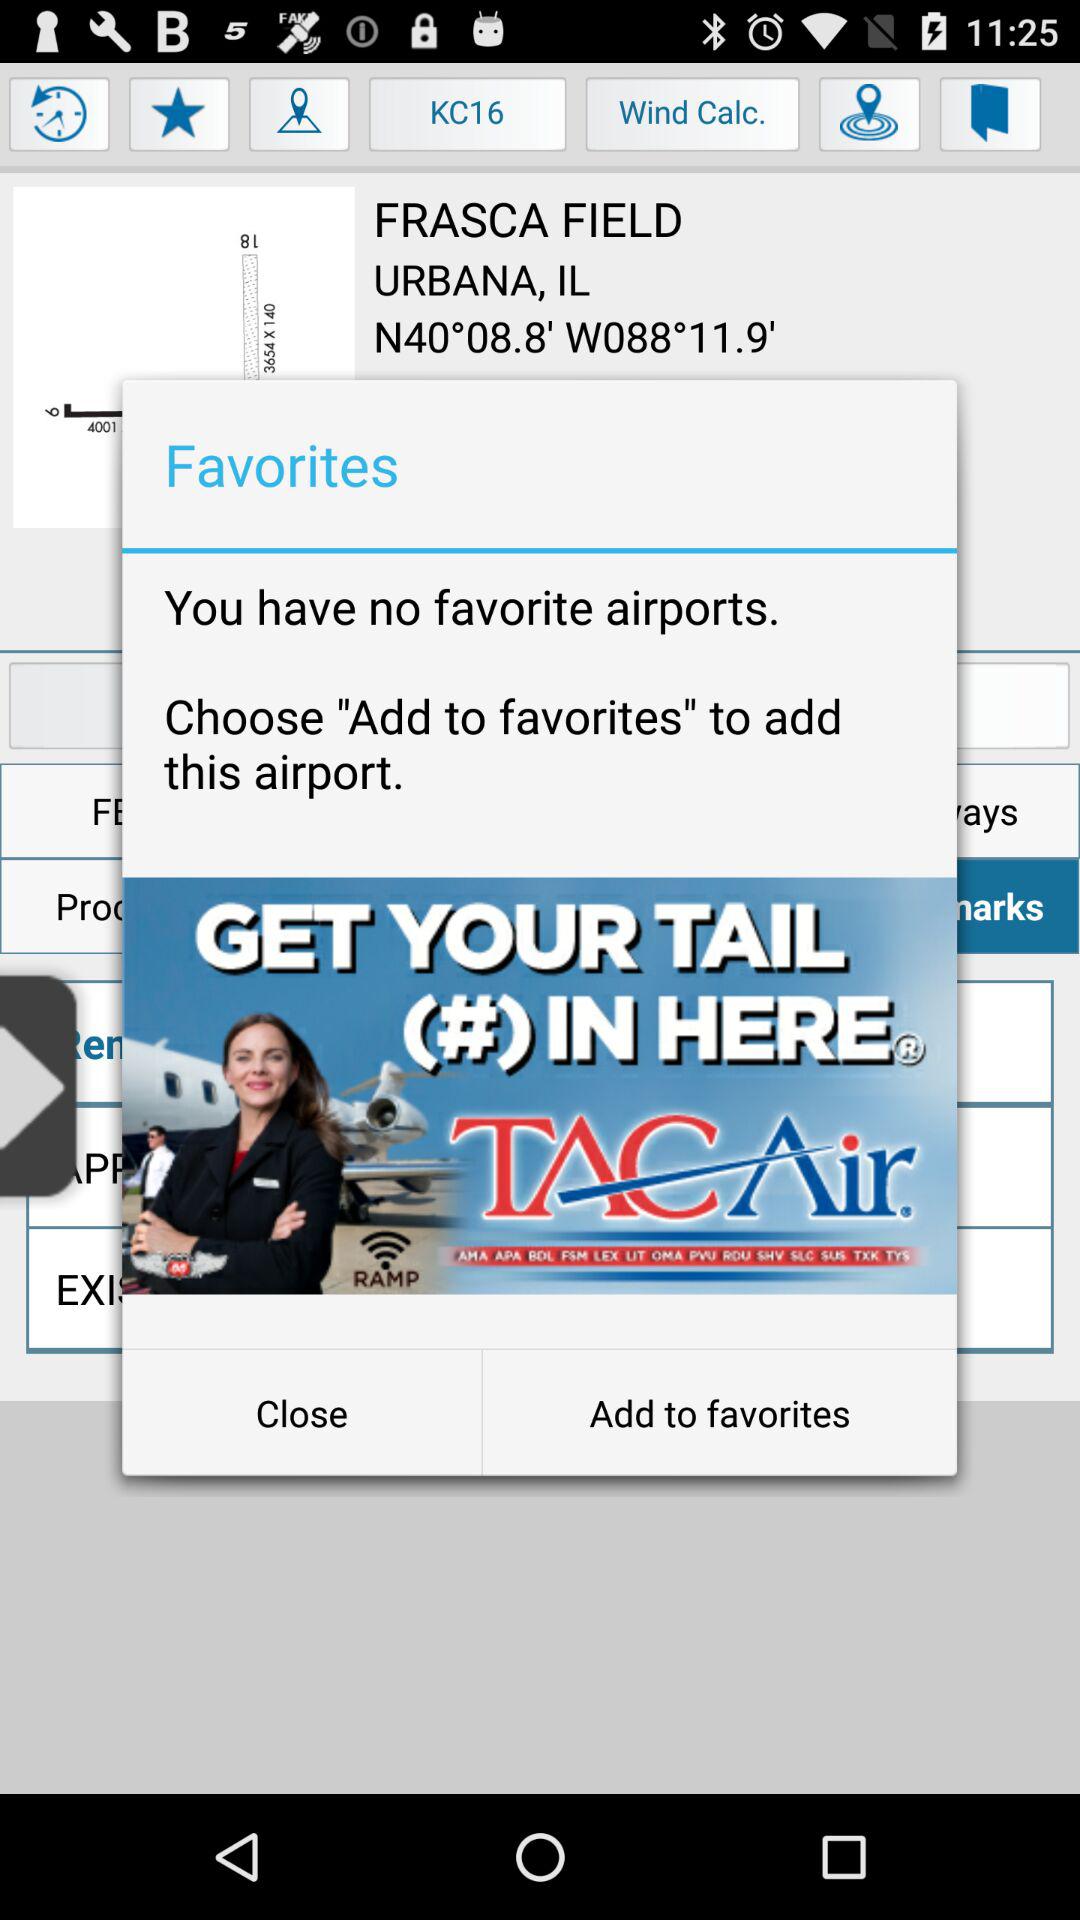 Image resolution: width=1080 pixels, height=1920 pixels. I want to click on press icon to the left of the add to favorites, so click(302, 1413).